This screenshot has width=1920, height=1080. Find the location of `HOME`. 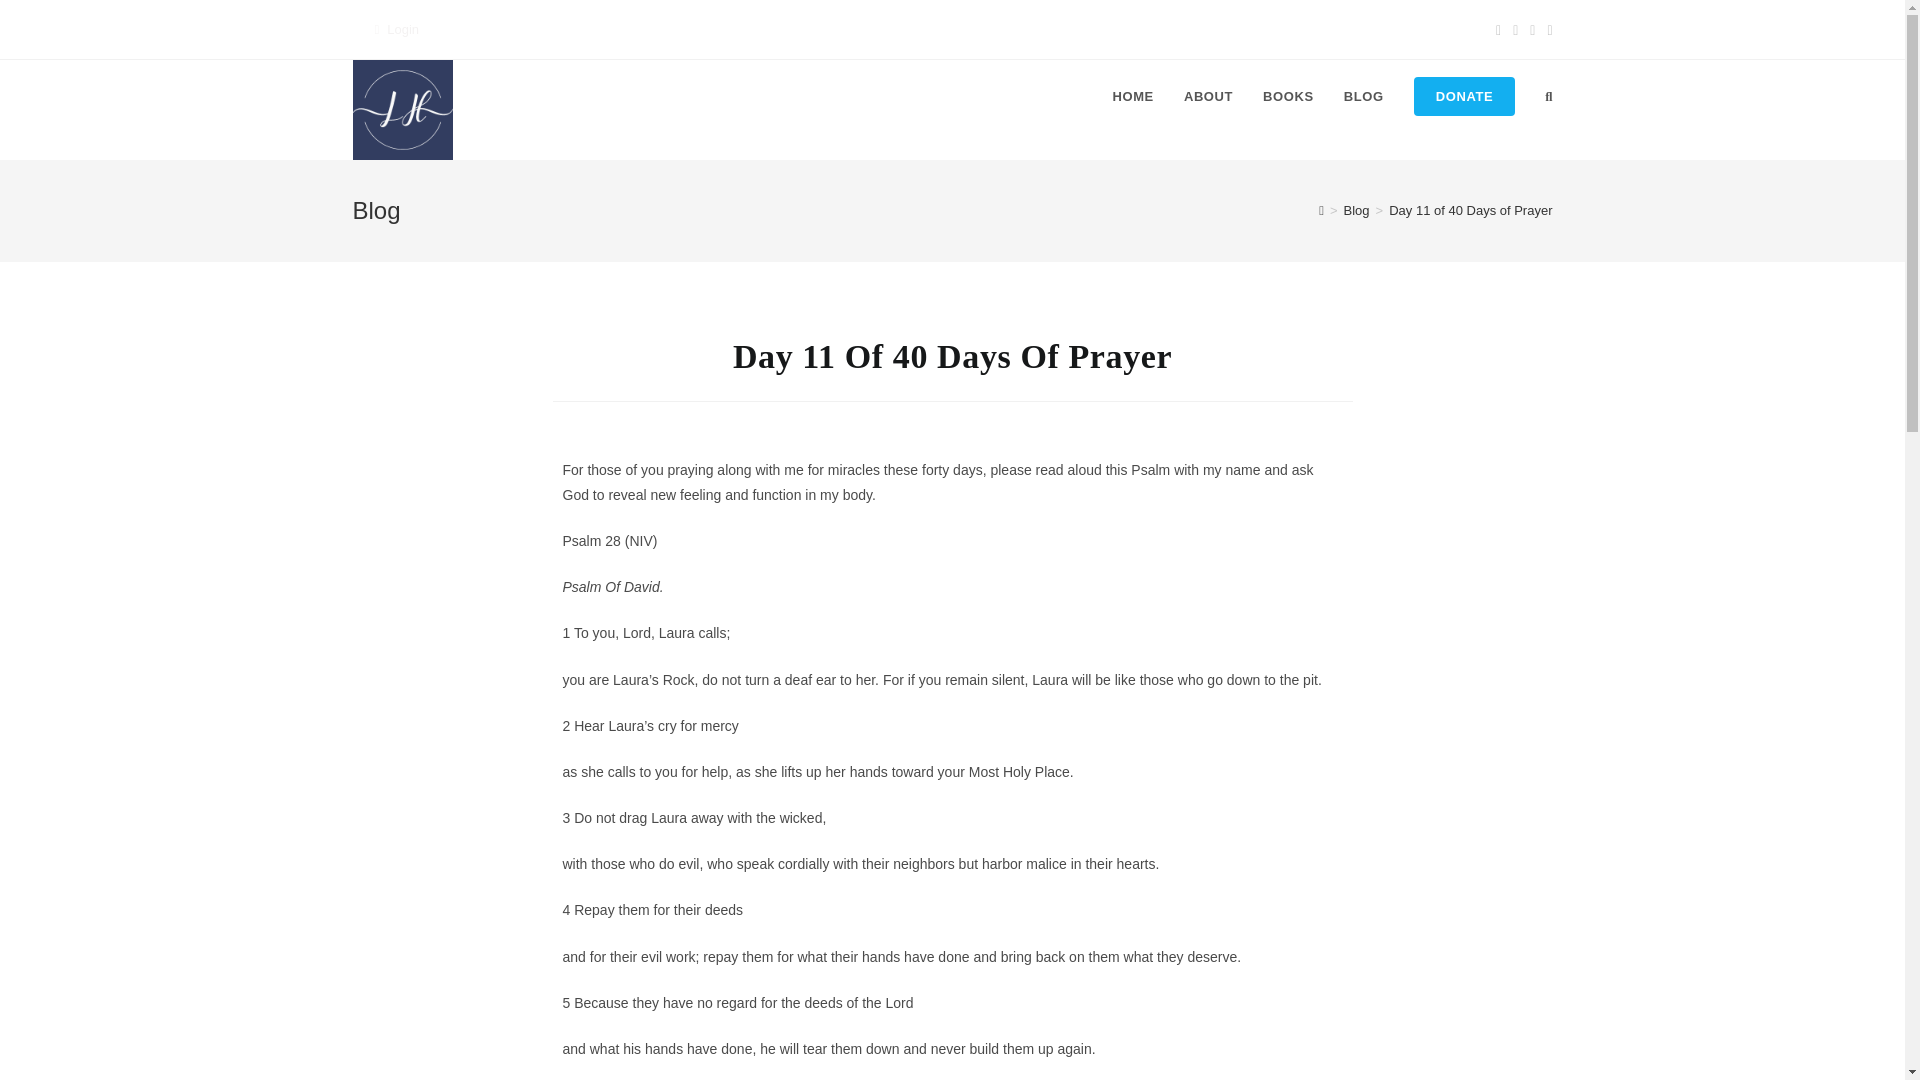

HOME is located at coordinates (1132, 96).